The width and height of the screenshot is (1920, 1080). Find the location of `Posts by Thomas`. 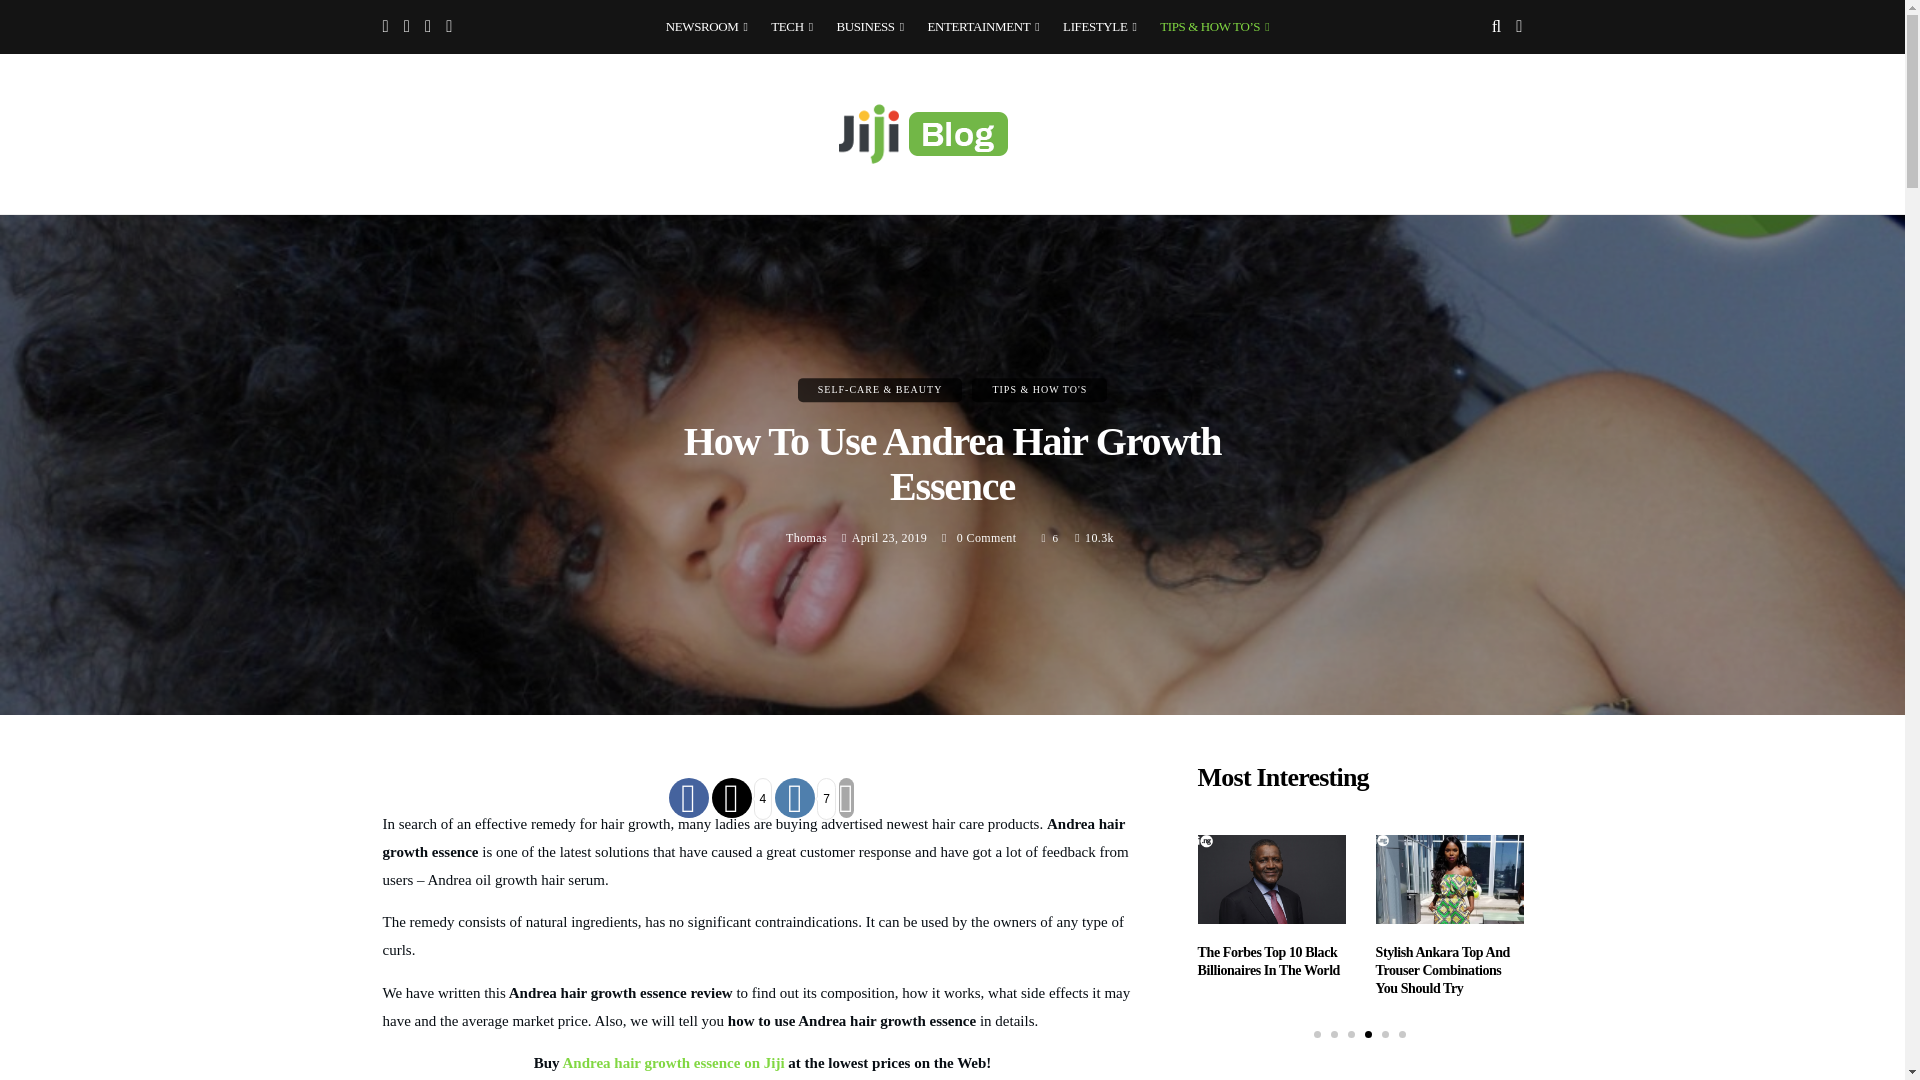

Posts by Thomas is located at coordinates (806, 538).